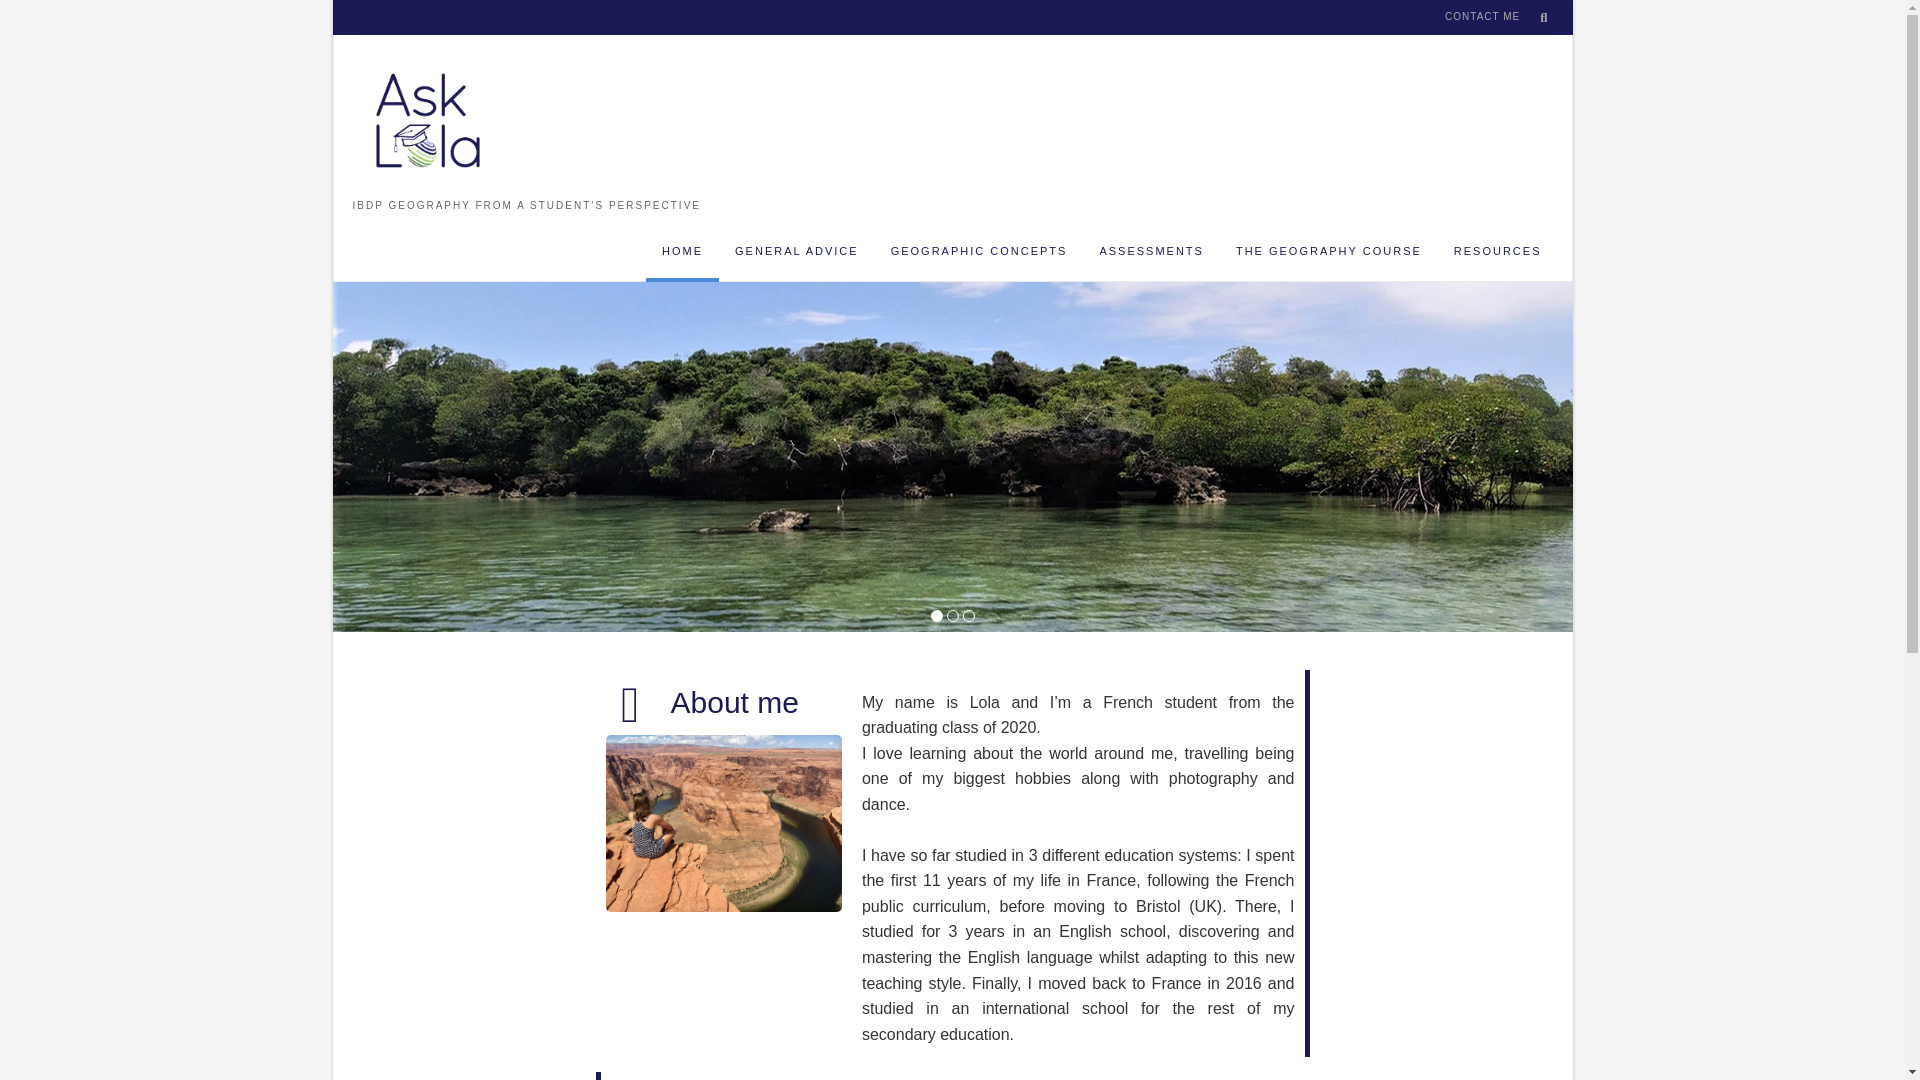 The width and height of the screenshot is (1920, 1080). Describe the element at coordinates (980, 258) in the screenshot. I see `GEOGRAPHIC CONCEPTS` at that location.